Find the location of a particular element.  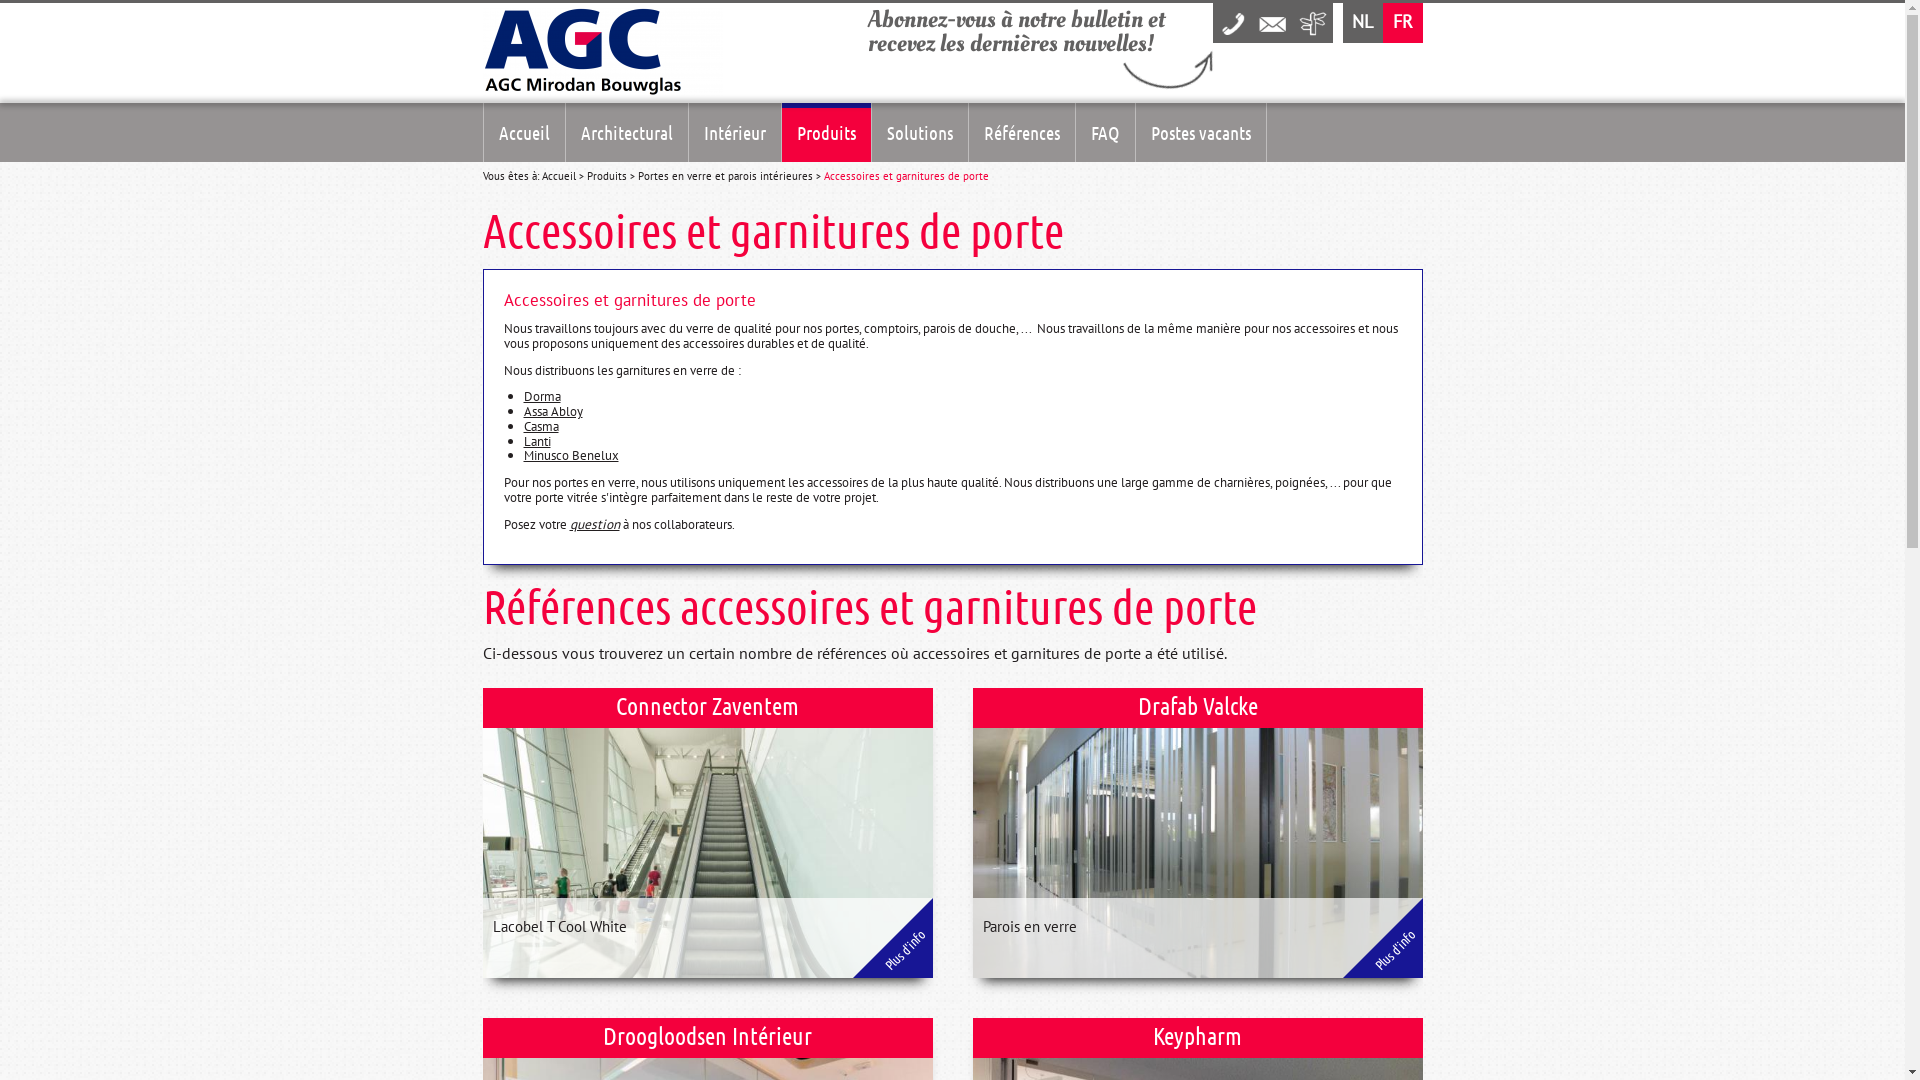

NL is located at coordinates (1362, 23).